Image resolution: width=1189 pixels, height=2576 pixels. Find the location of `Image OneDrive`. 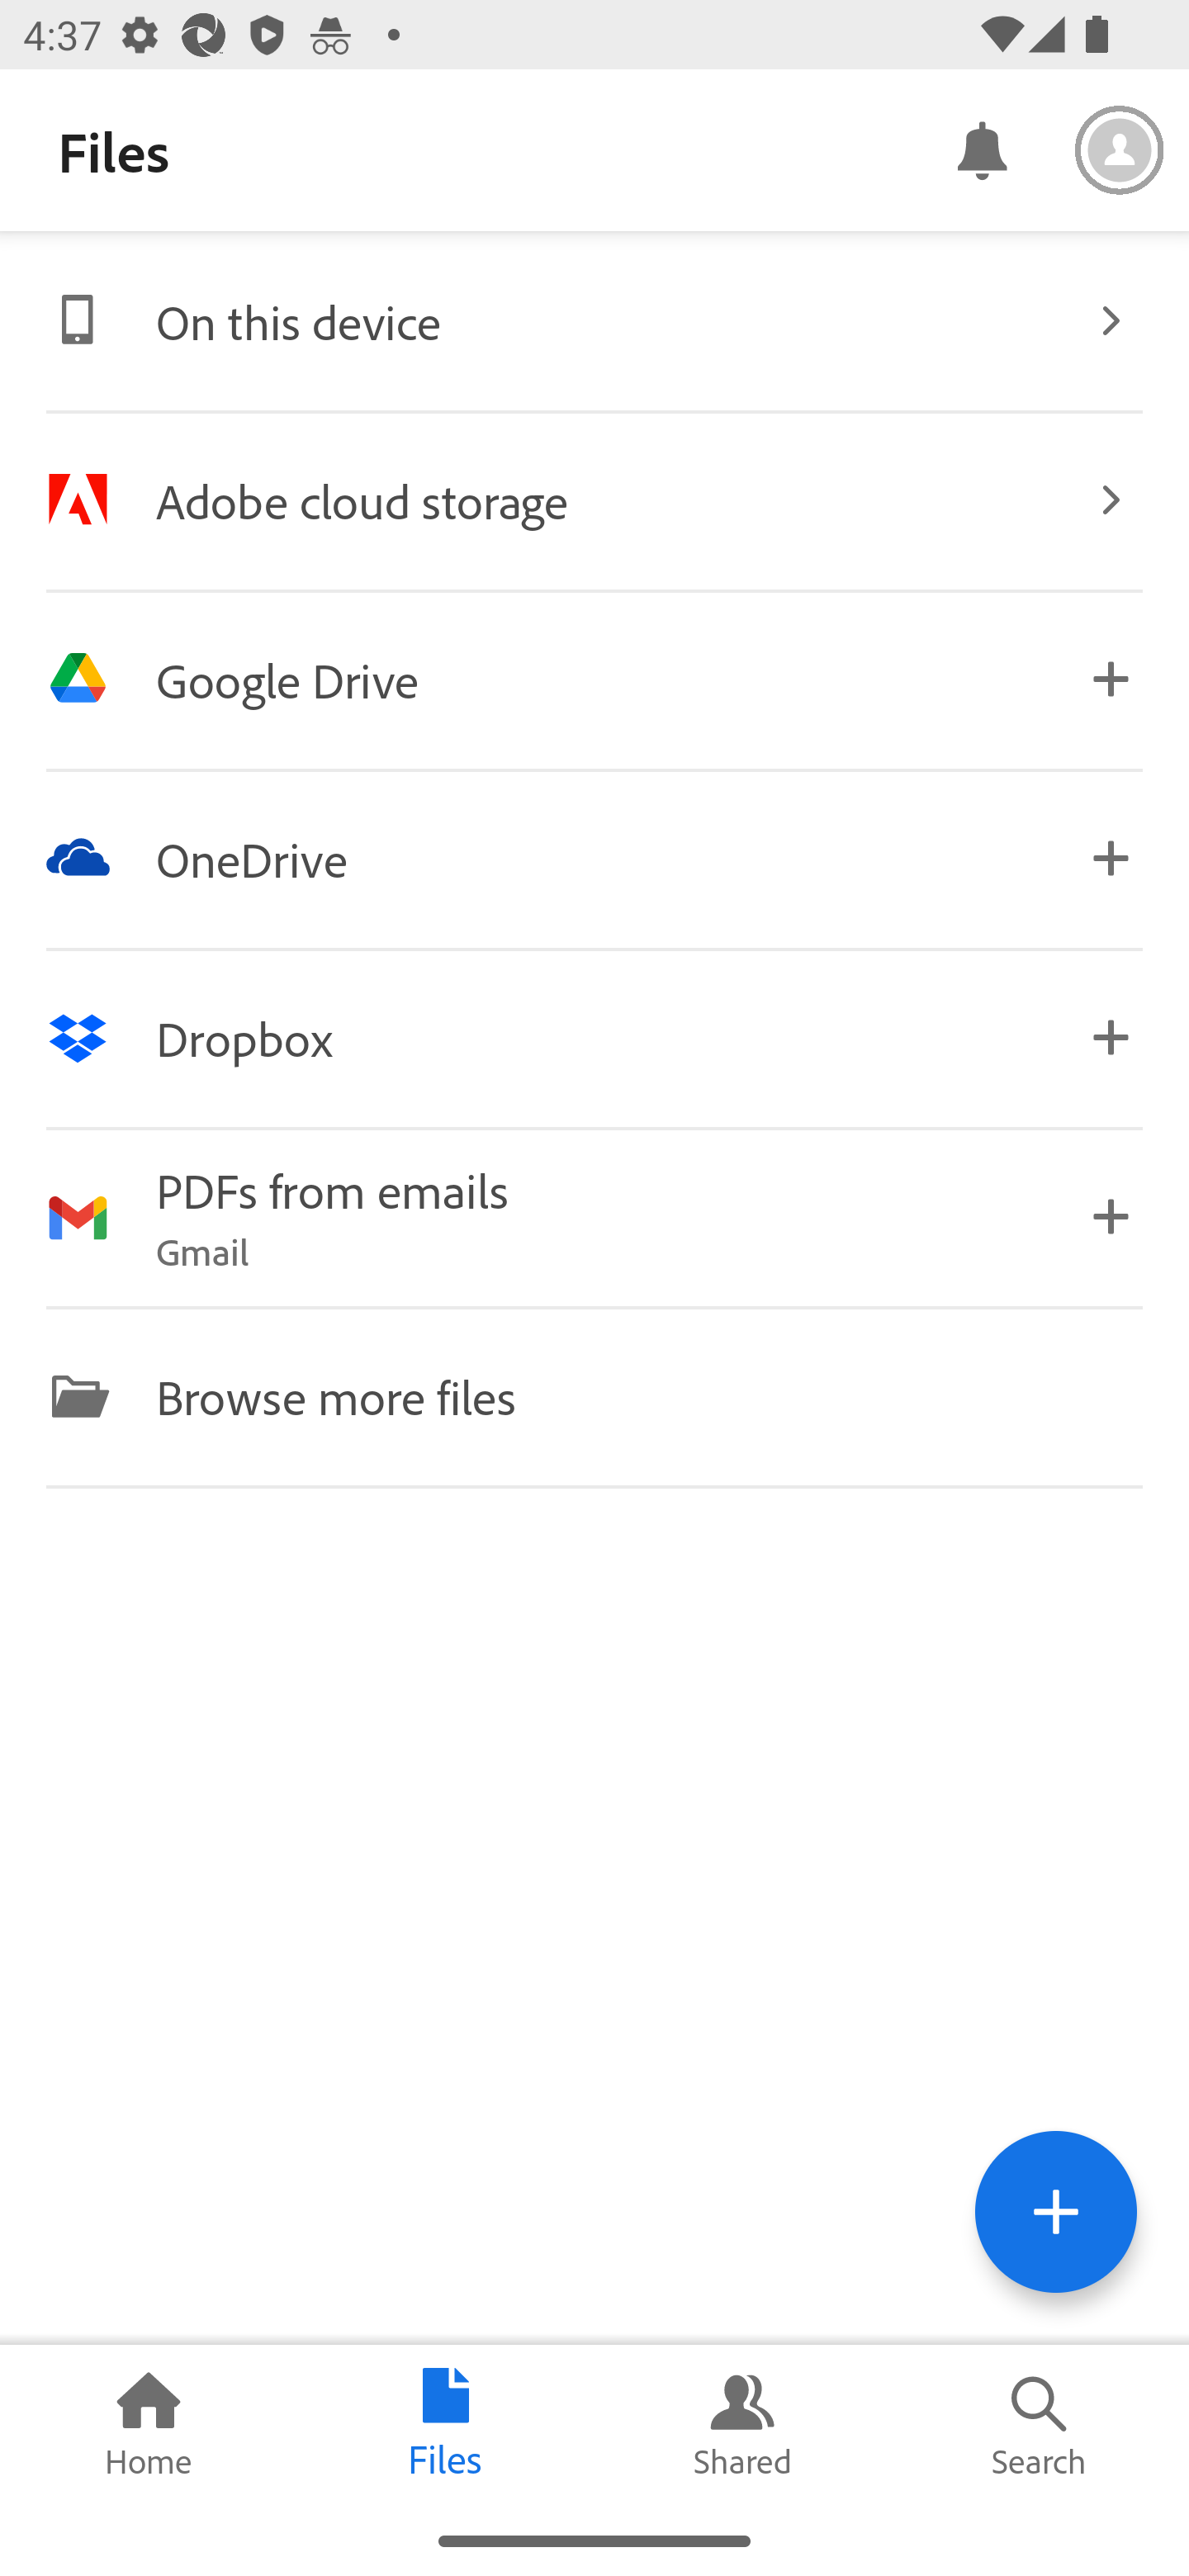

Image OneDrive is located at coordinates (594, 857).